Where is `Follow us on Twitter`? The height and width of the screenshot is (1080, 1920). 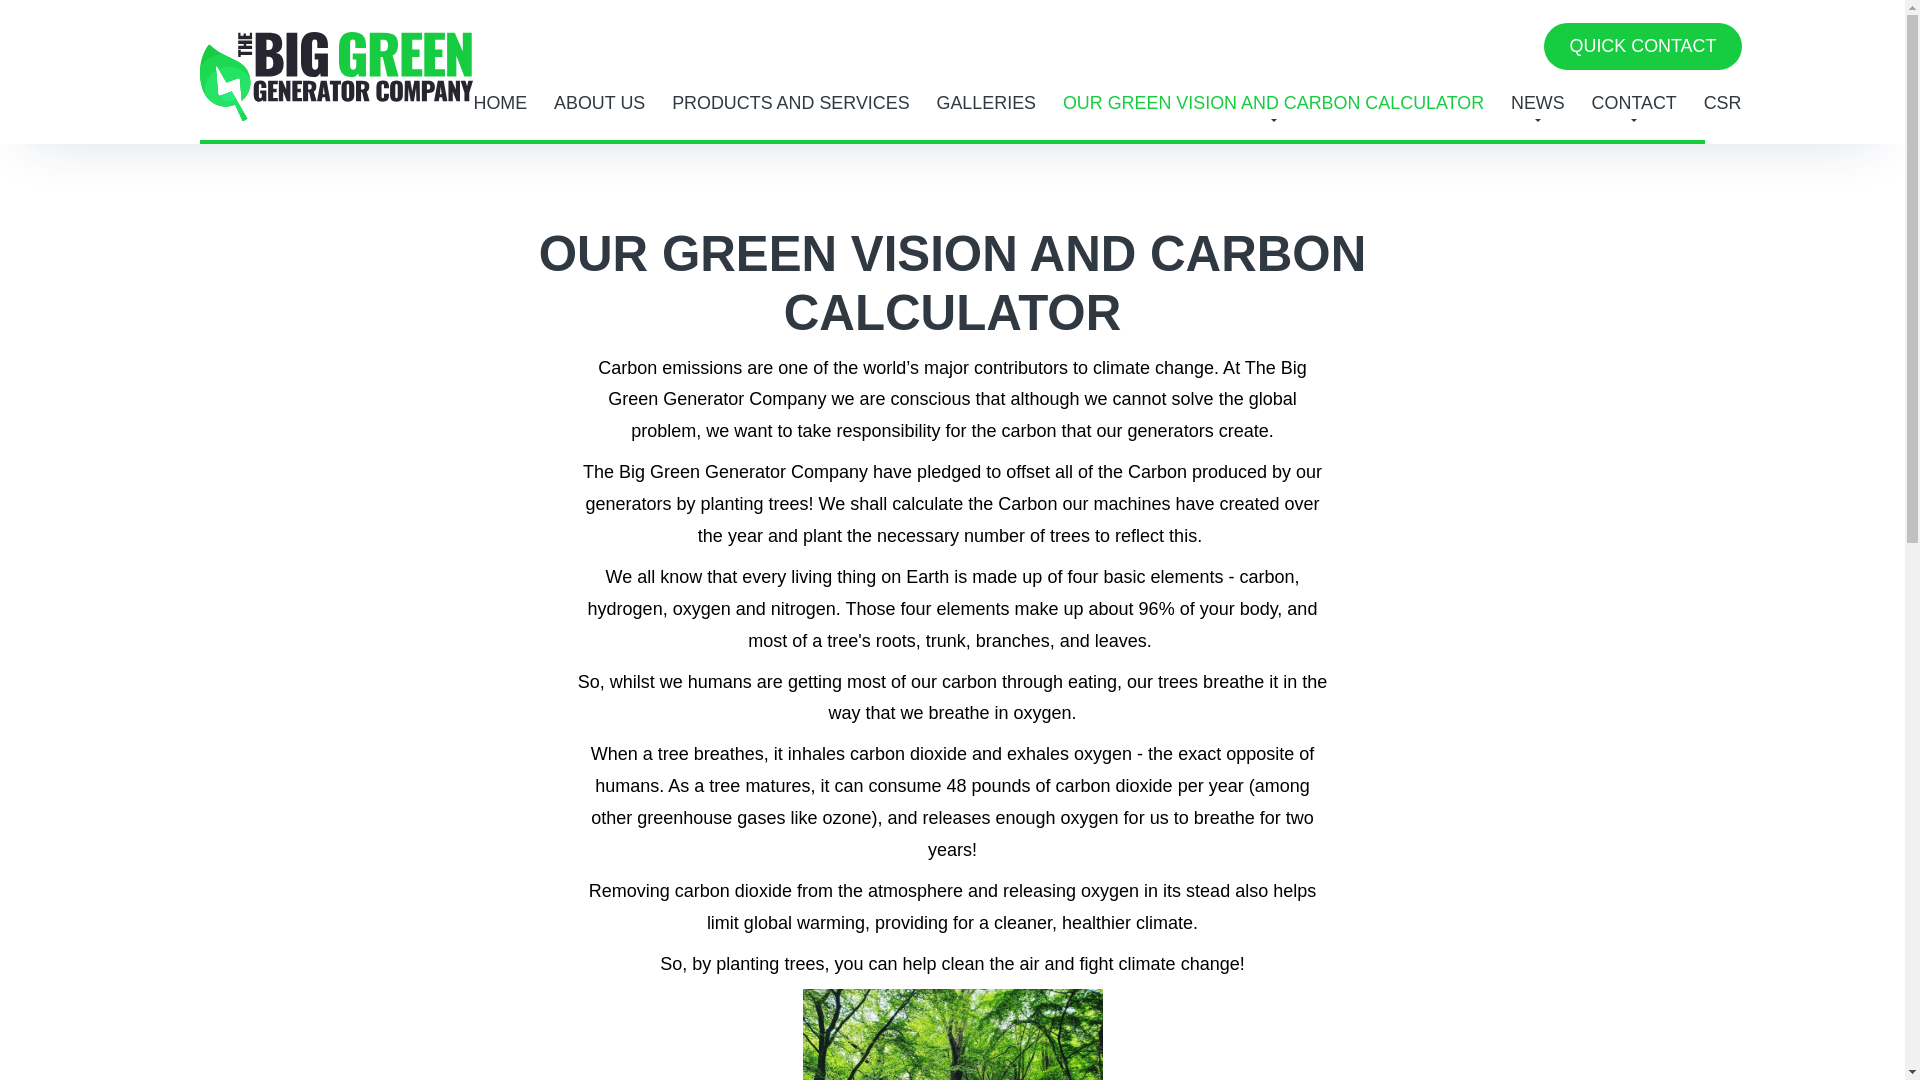
Follow us on Twitter is located at coordinates (1440, 46).